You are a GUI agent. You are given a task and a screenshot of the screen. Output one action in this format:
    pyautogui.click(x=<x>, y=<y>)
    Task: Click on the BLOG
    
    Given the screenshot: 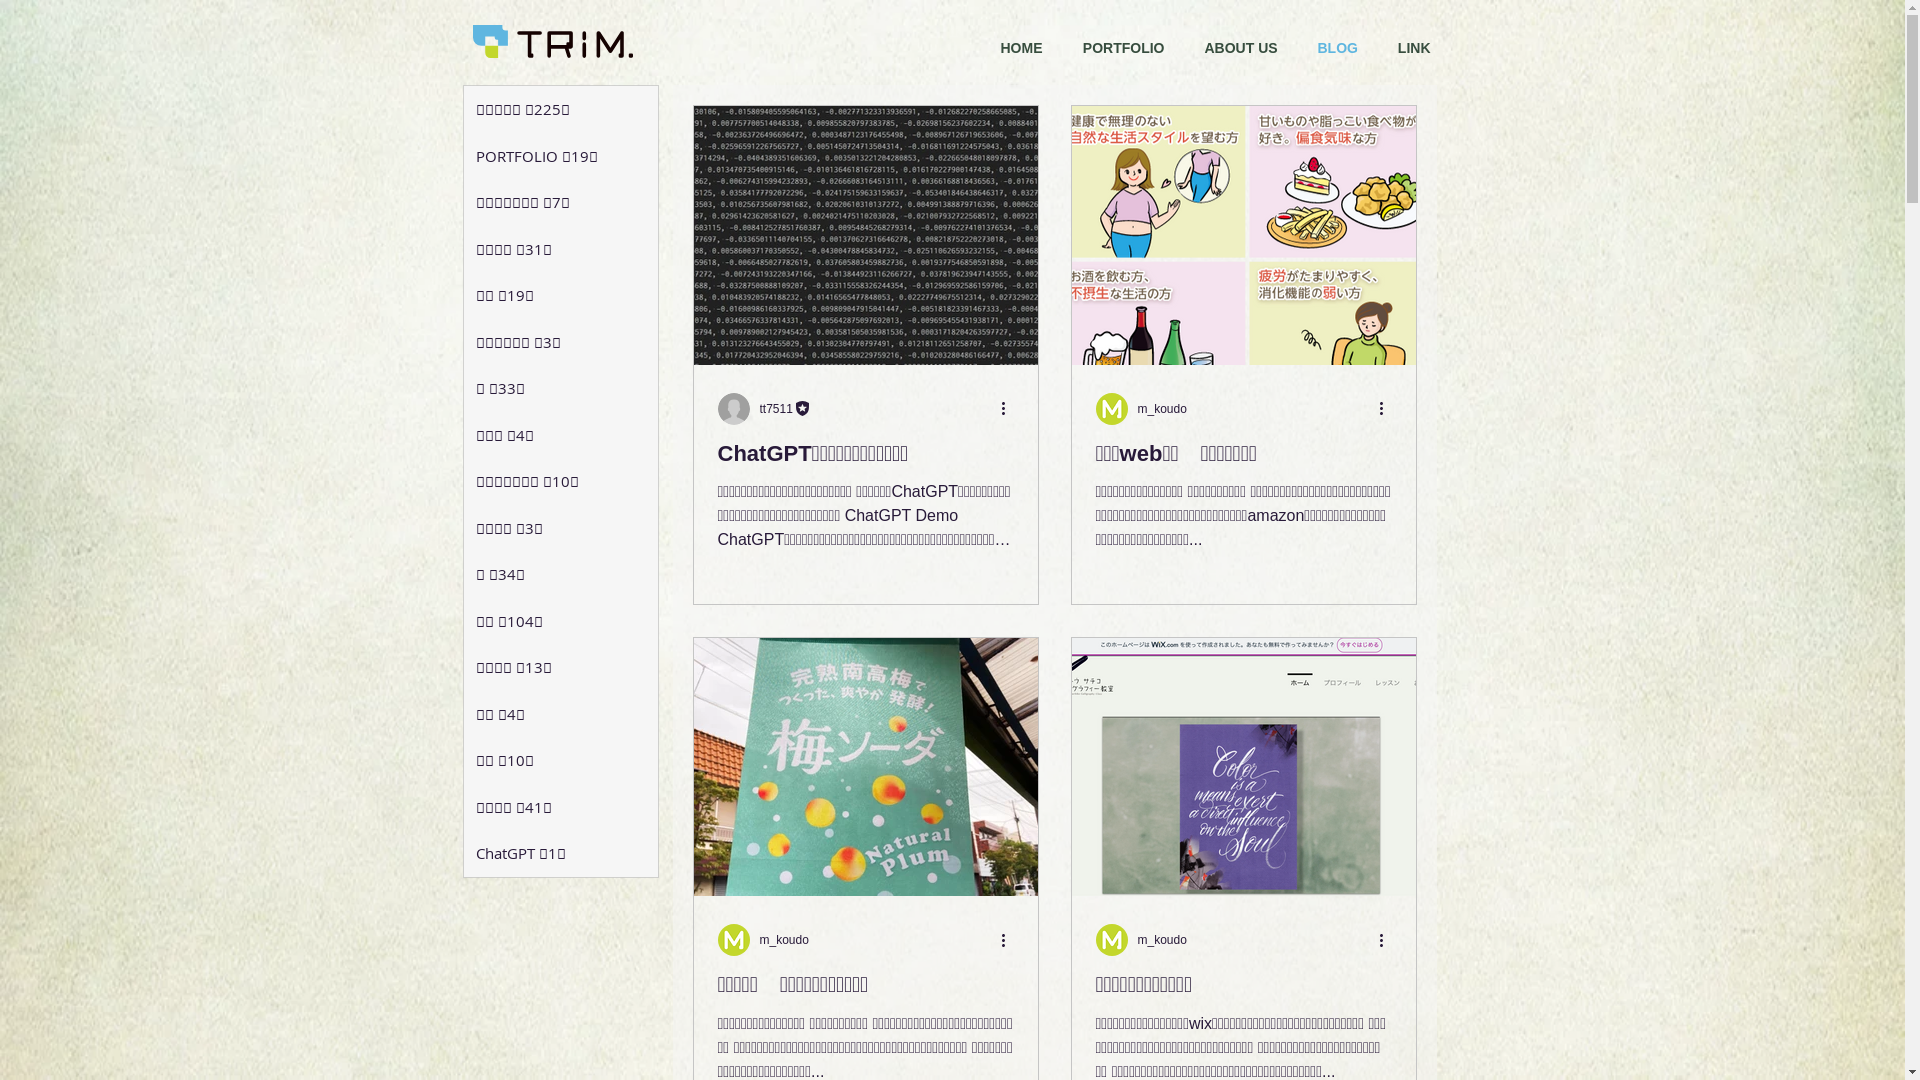 What is the action you would take?
    pyautogui.click(x=1338, y=48)
    